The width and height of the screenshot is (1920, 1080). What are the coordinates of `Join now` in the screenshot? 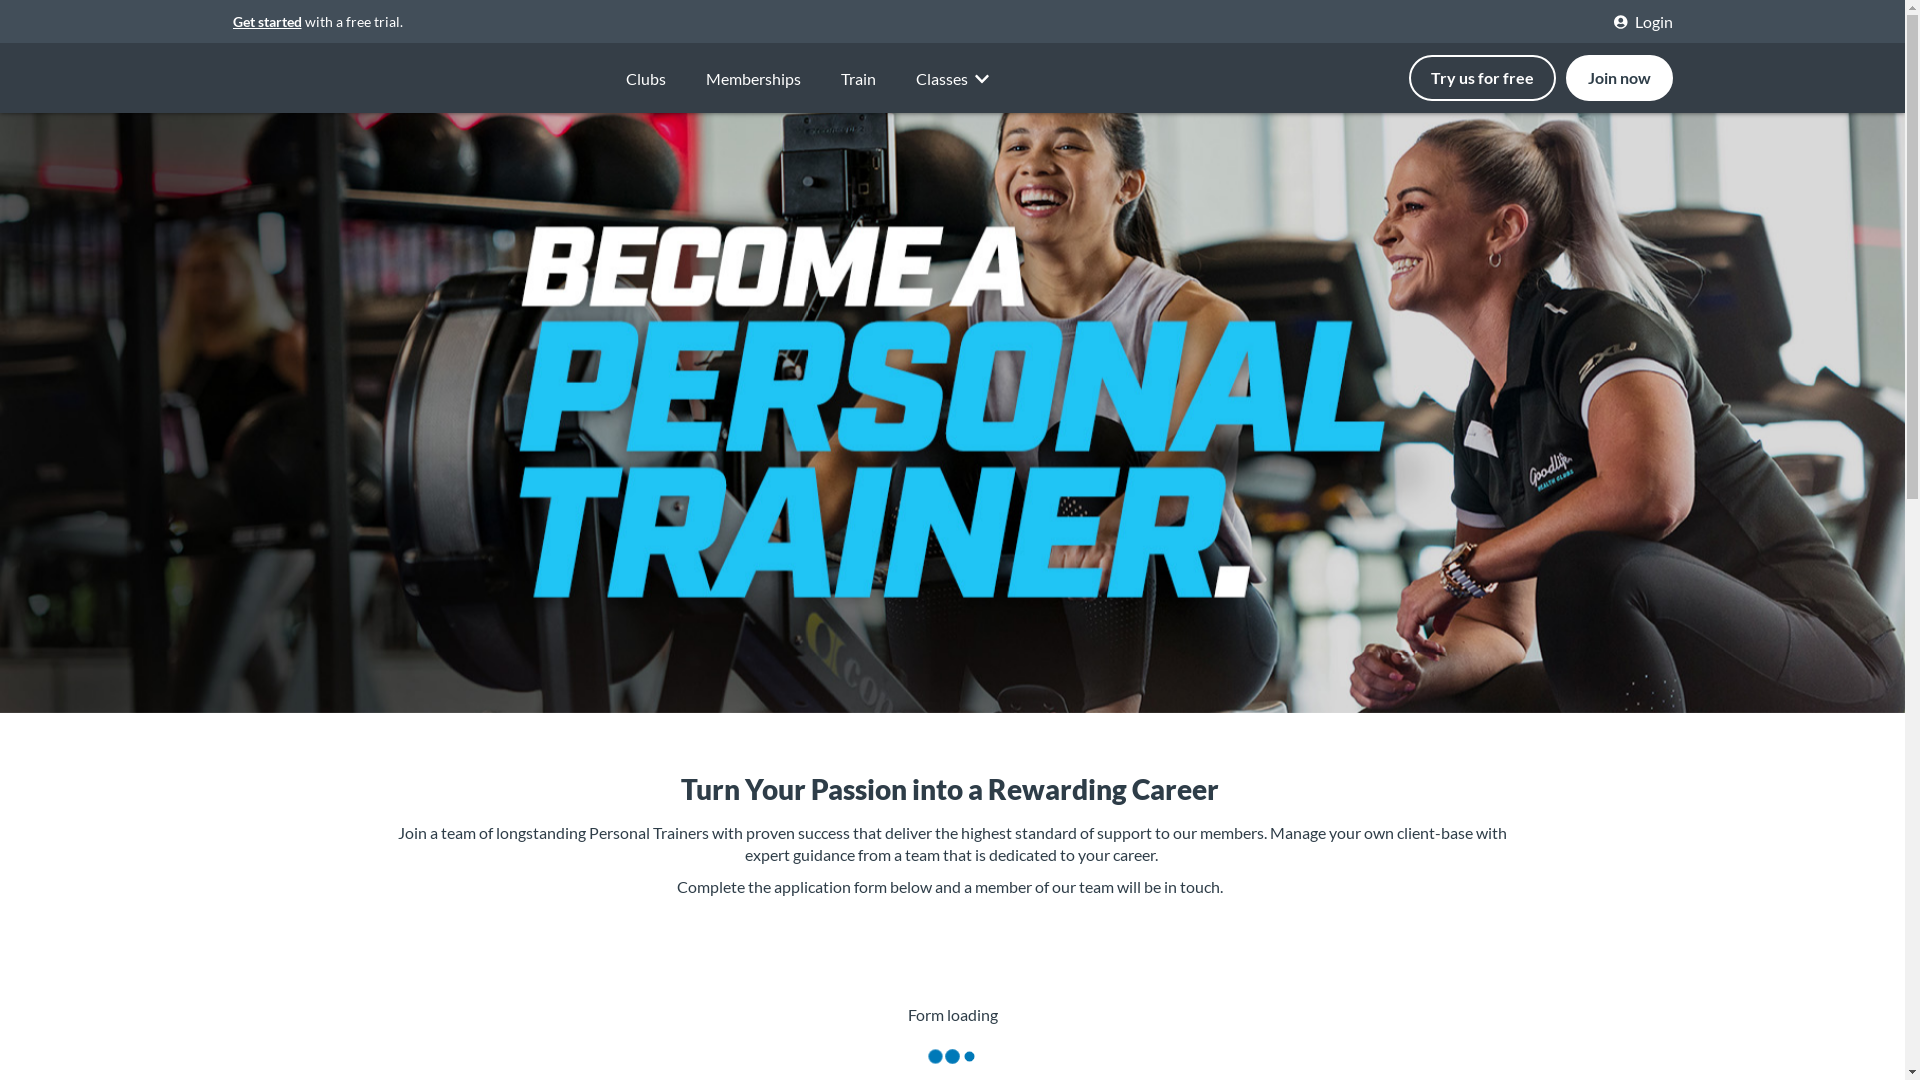 It's located at (1620, 78).